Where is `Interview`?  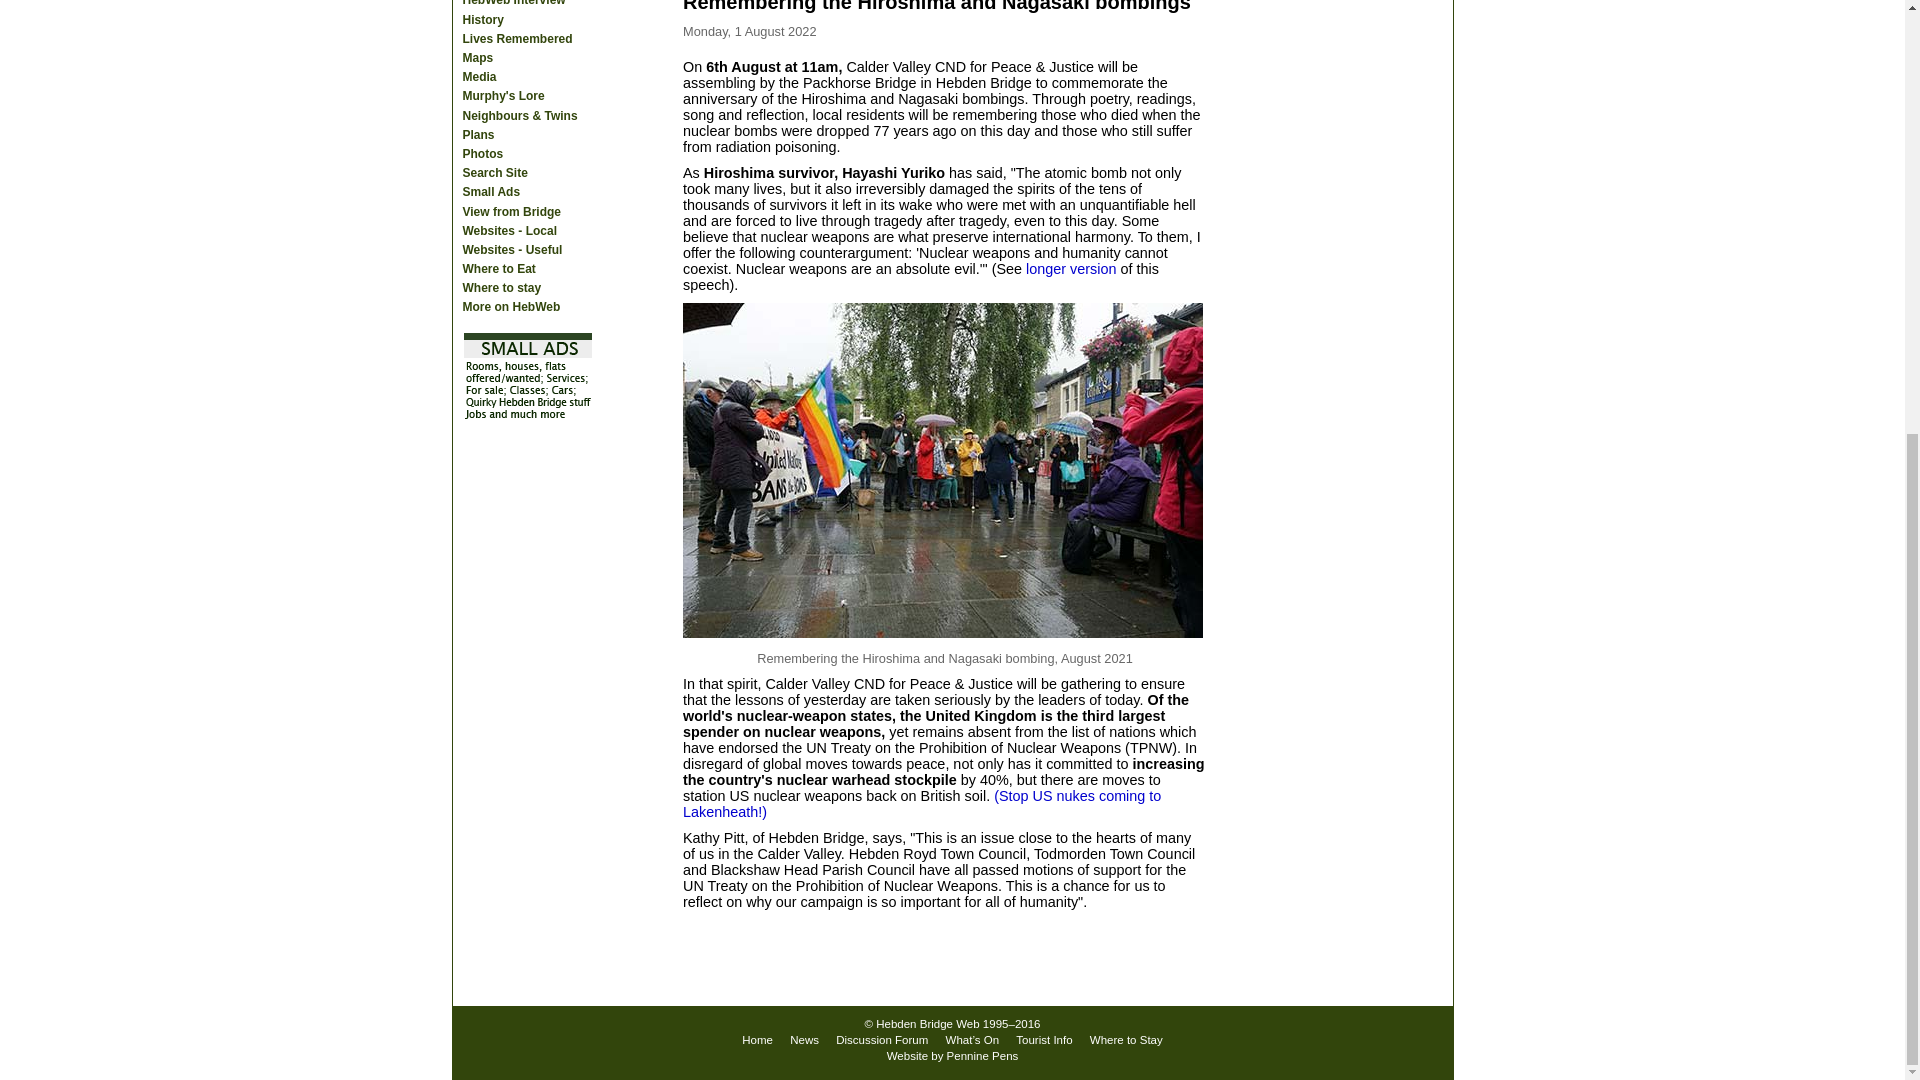
Interview is located at coordinates (531, 4).